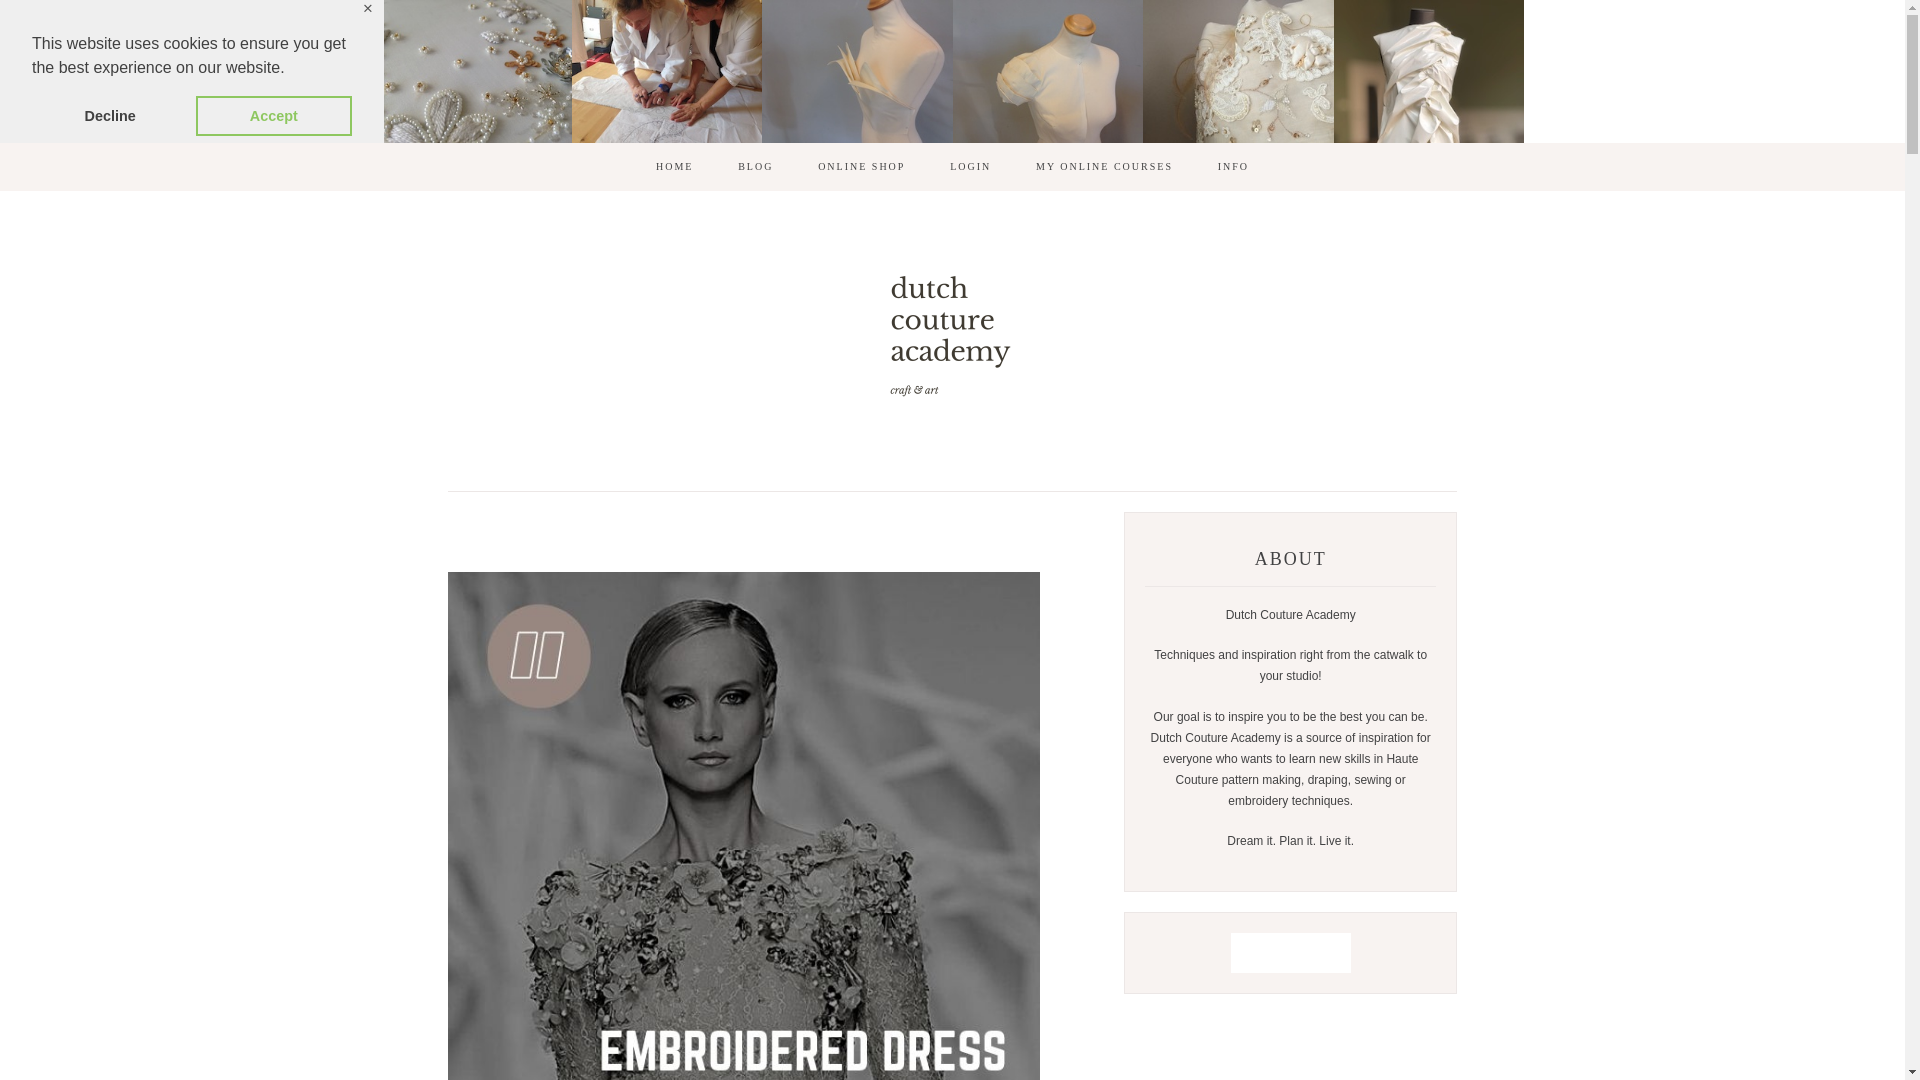 The height and width of the screenshot is (1080, 1920). Describe the element at coordinates (862, 166) in the screenshot. I see `ONLINE SHOP` at that location.